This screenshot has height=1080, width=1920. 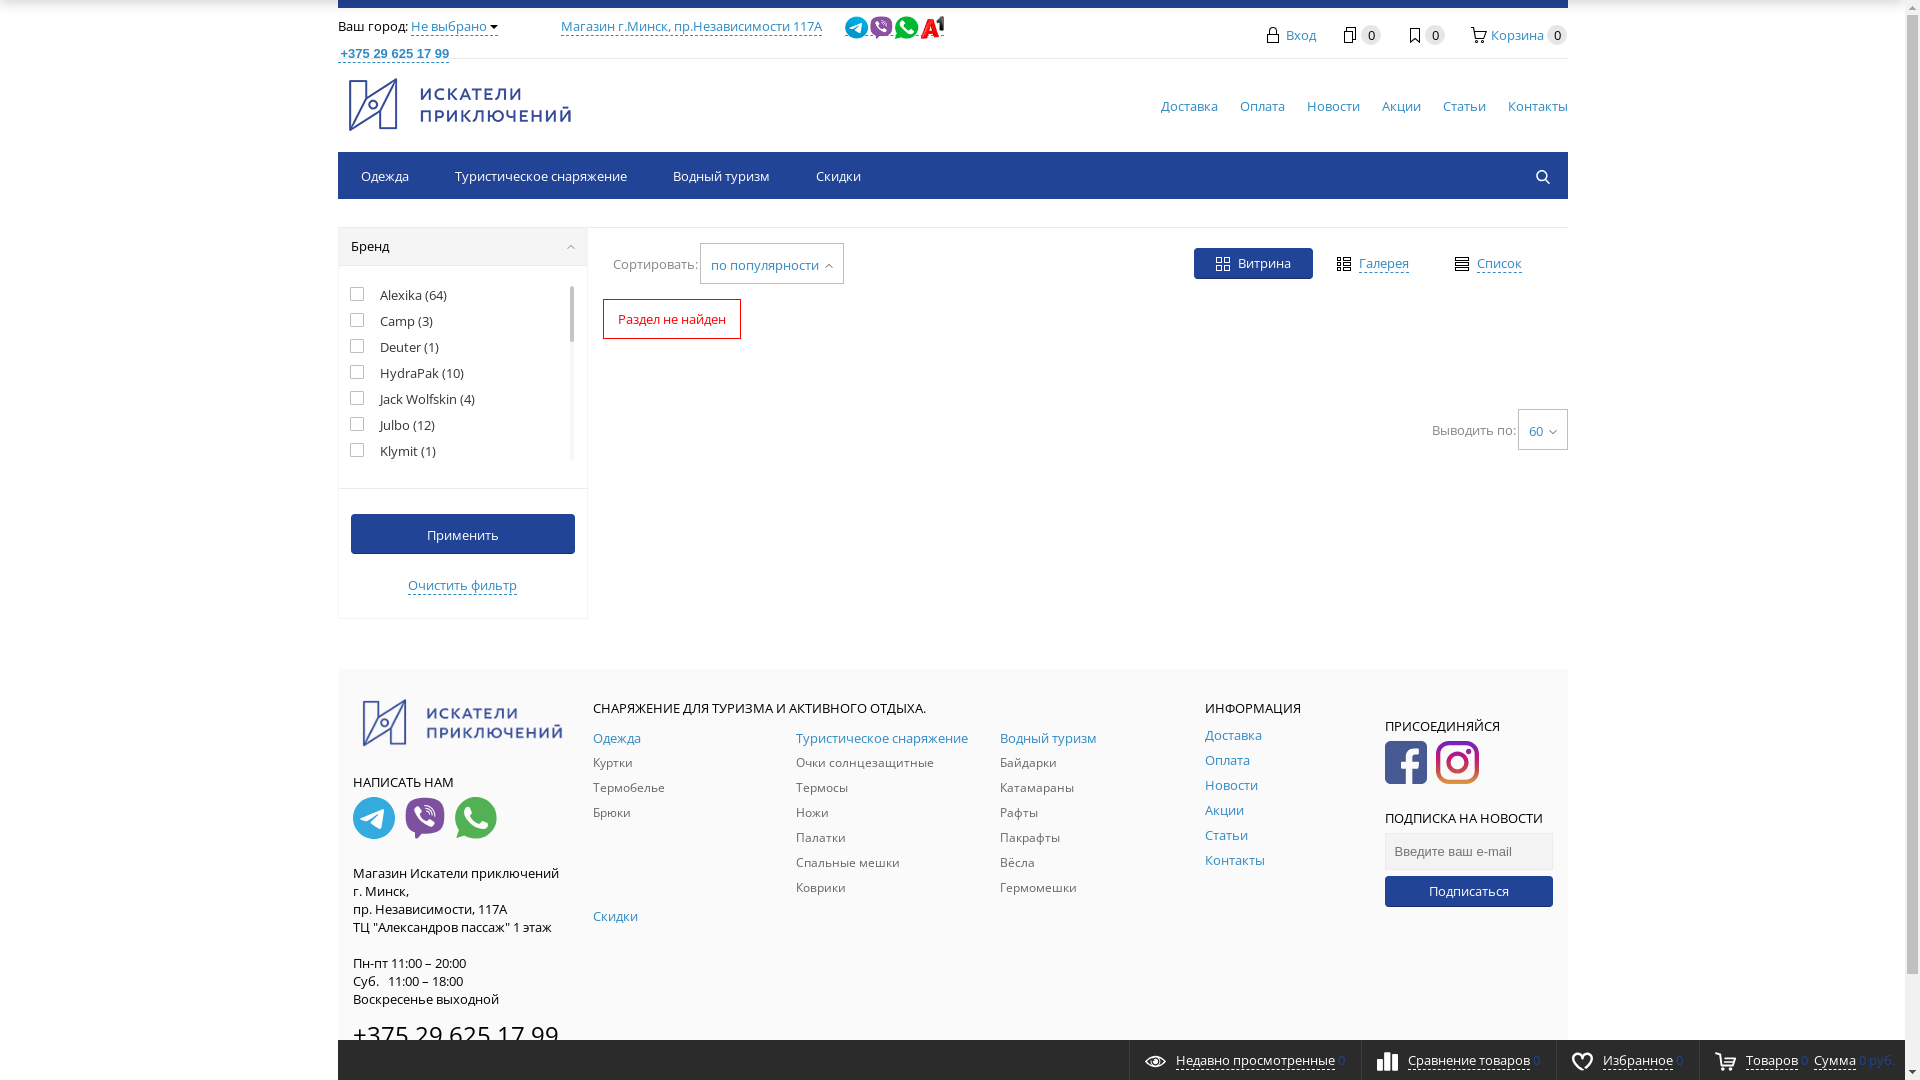 I want to click on Ocun (1), so click(x=390, y=503).